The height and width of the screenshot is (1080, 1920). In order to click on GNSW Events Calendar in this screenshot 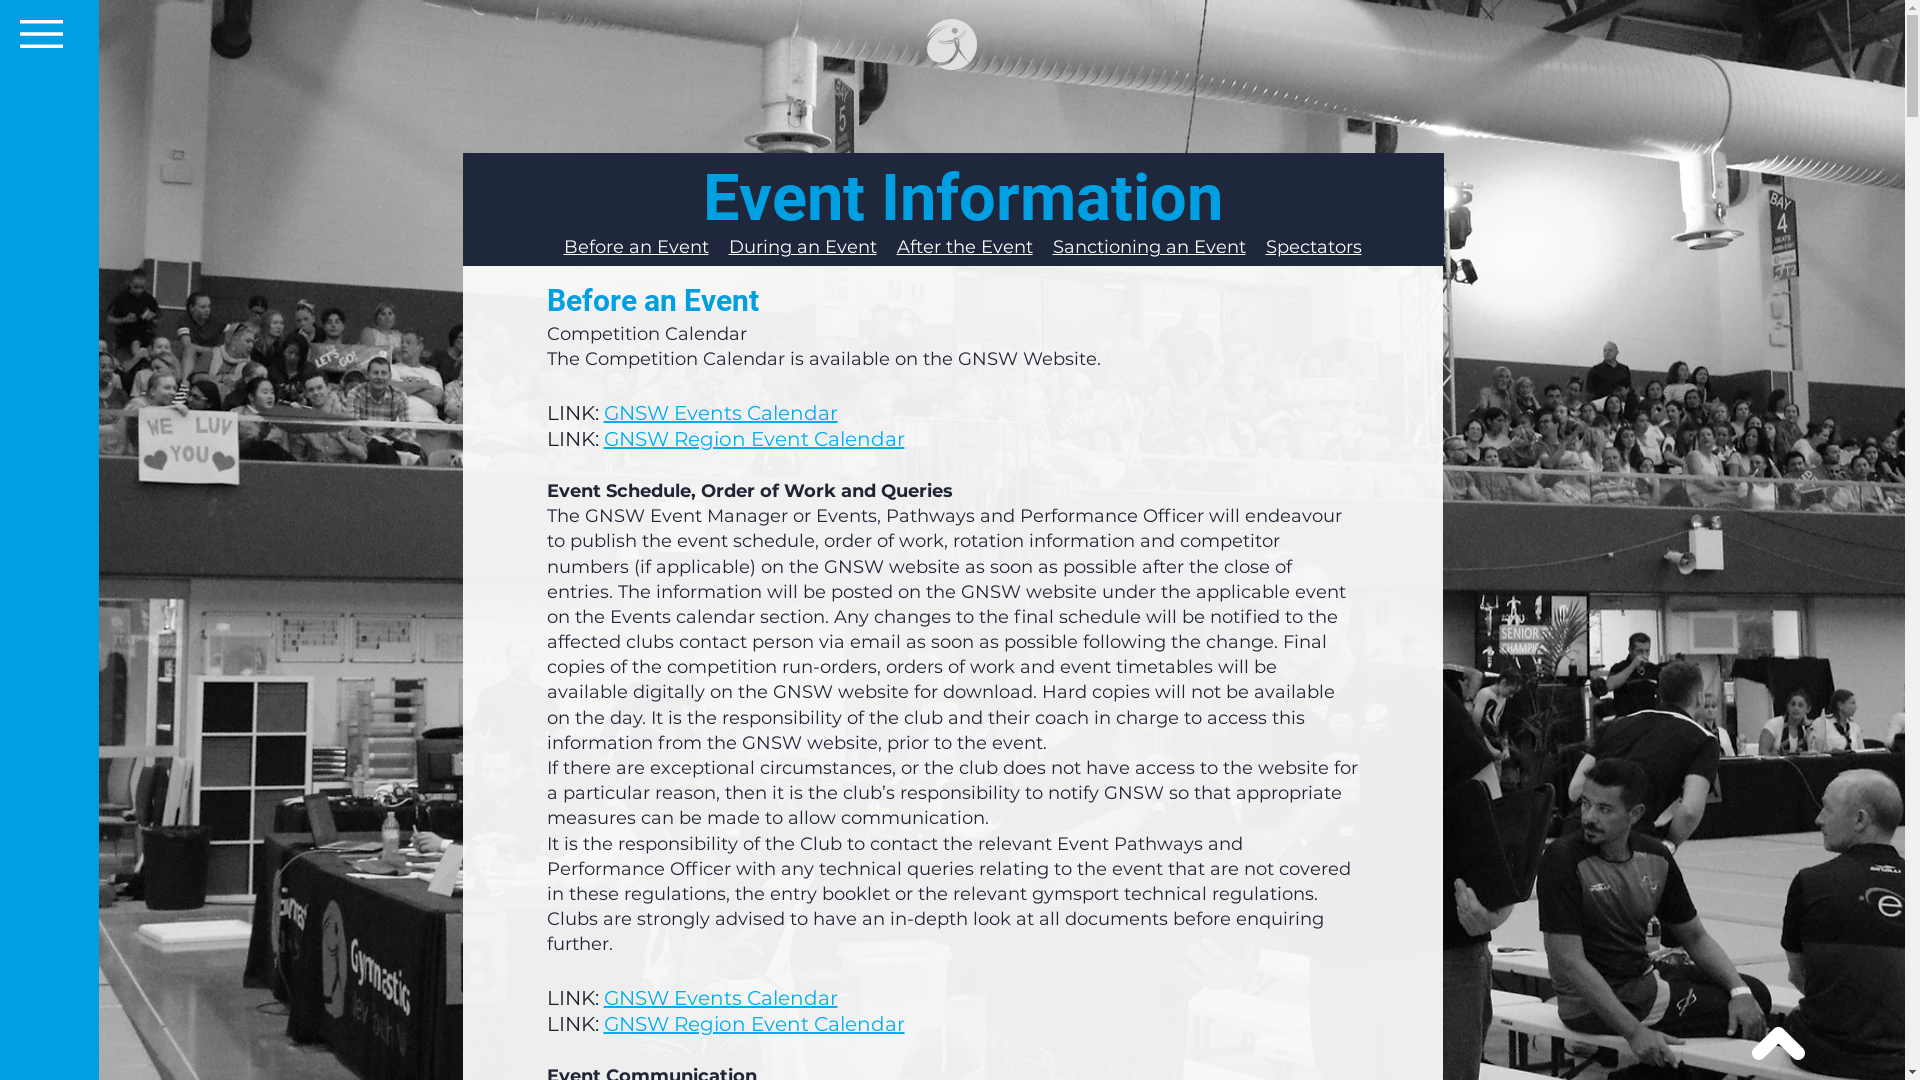, I will do `click(721, 413)`.